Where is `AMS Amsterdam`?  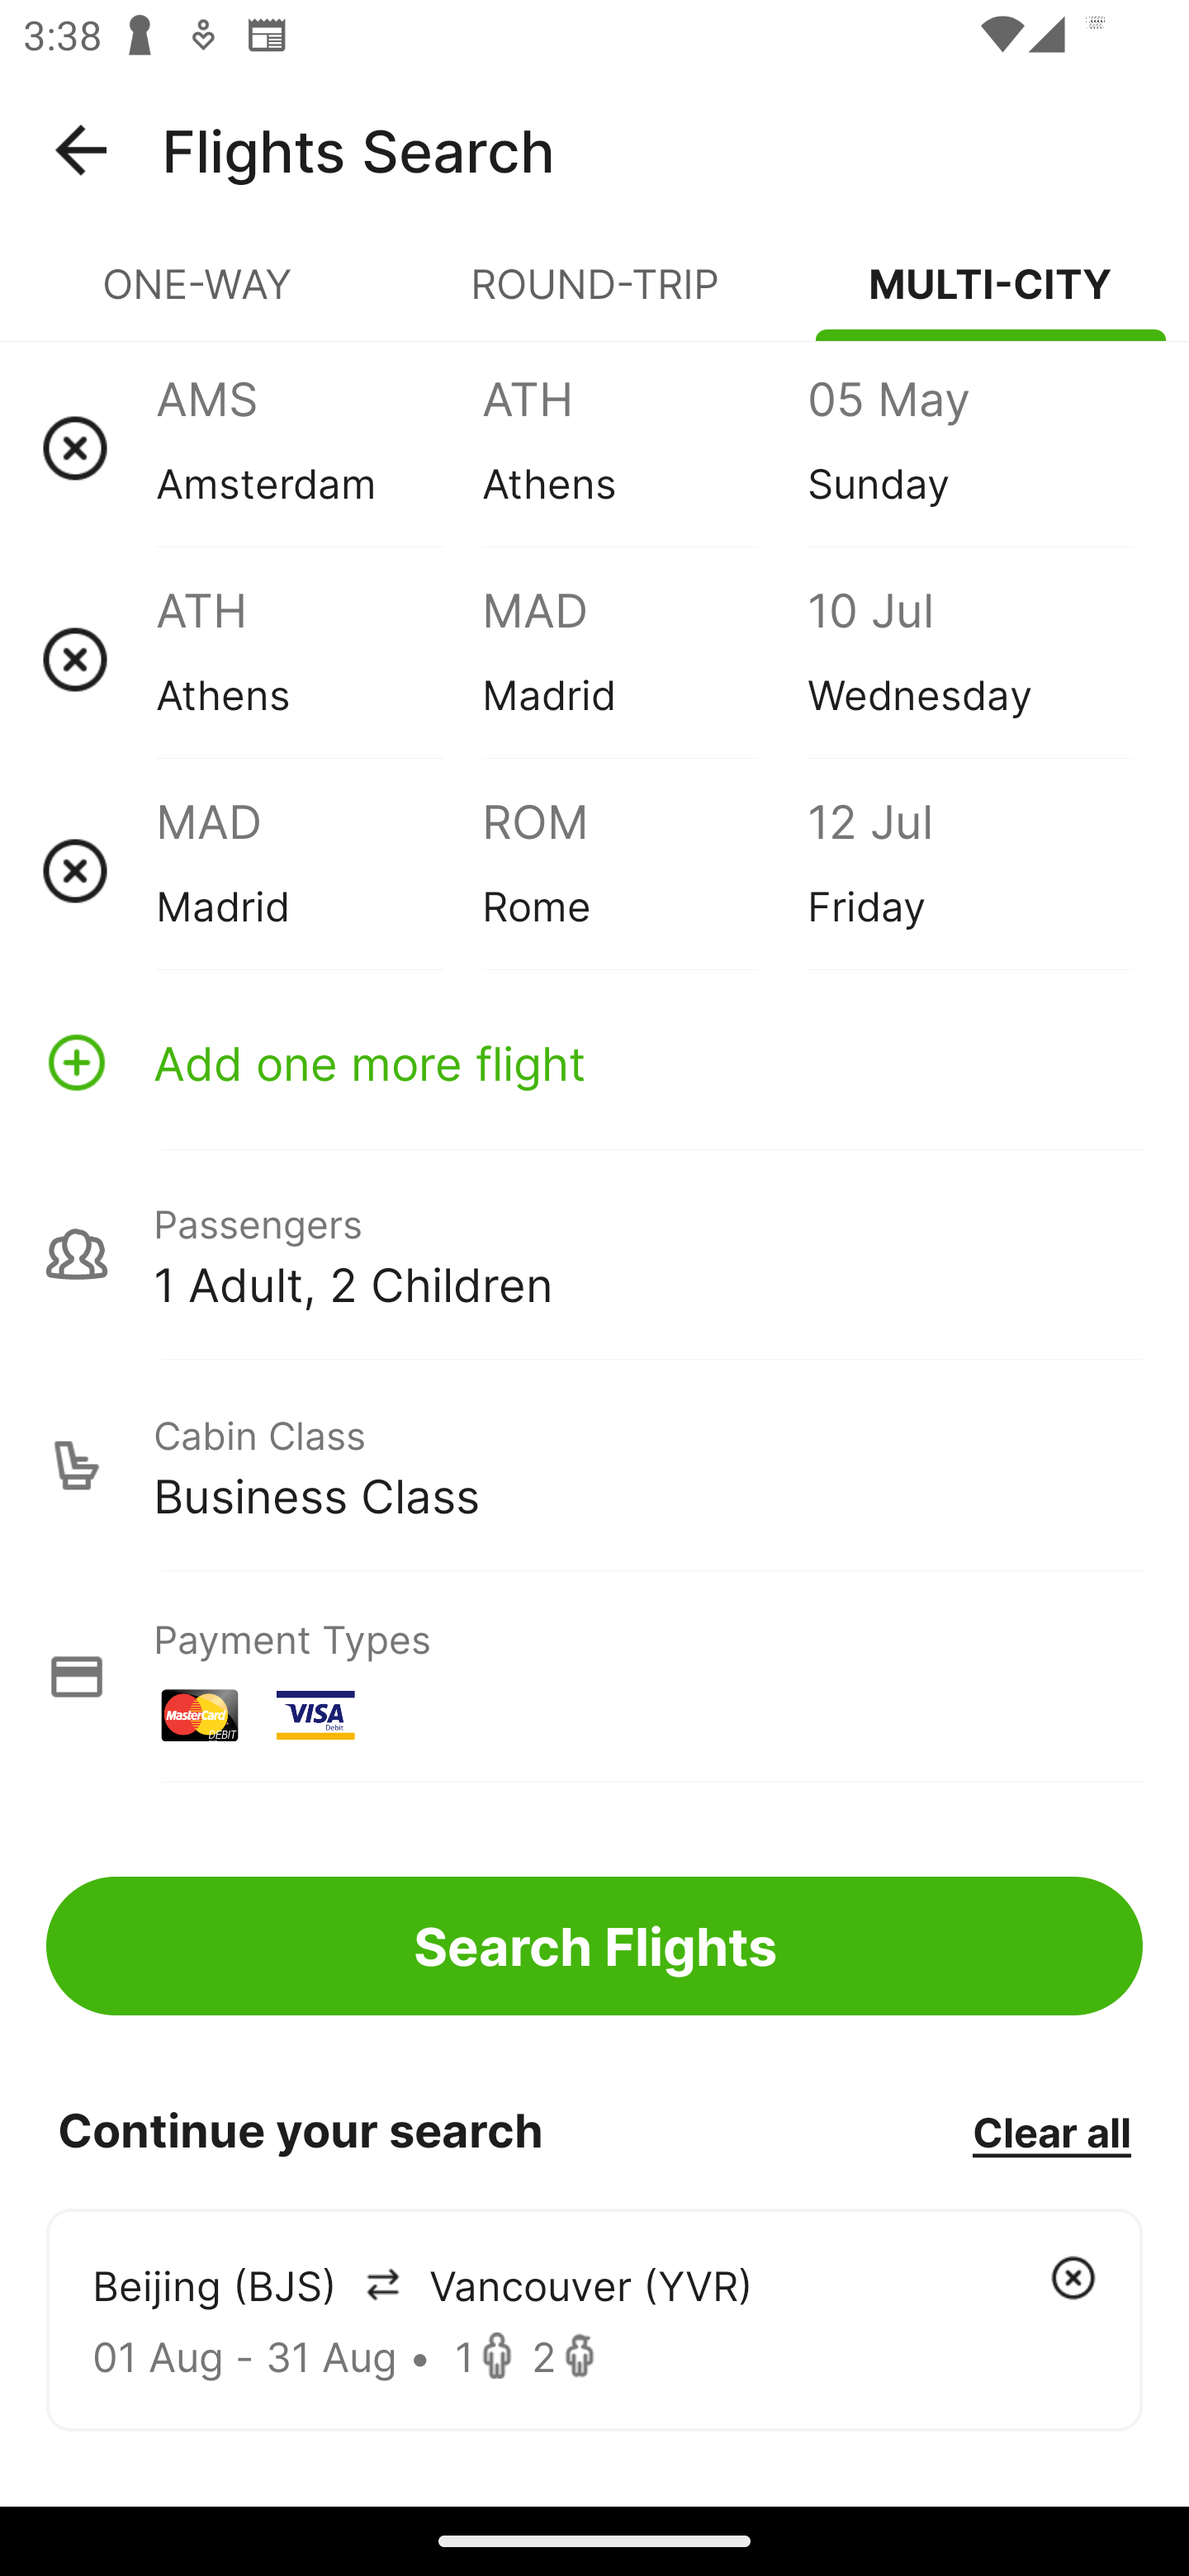 AMS Amsterdam is located at coordinates (319, 447).